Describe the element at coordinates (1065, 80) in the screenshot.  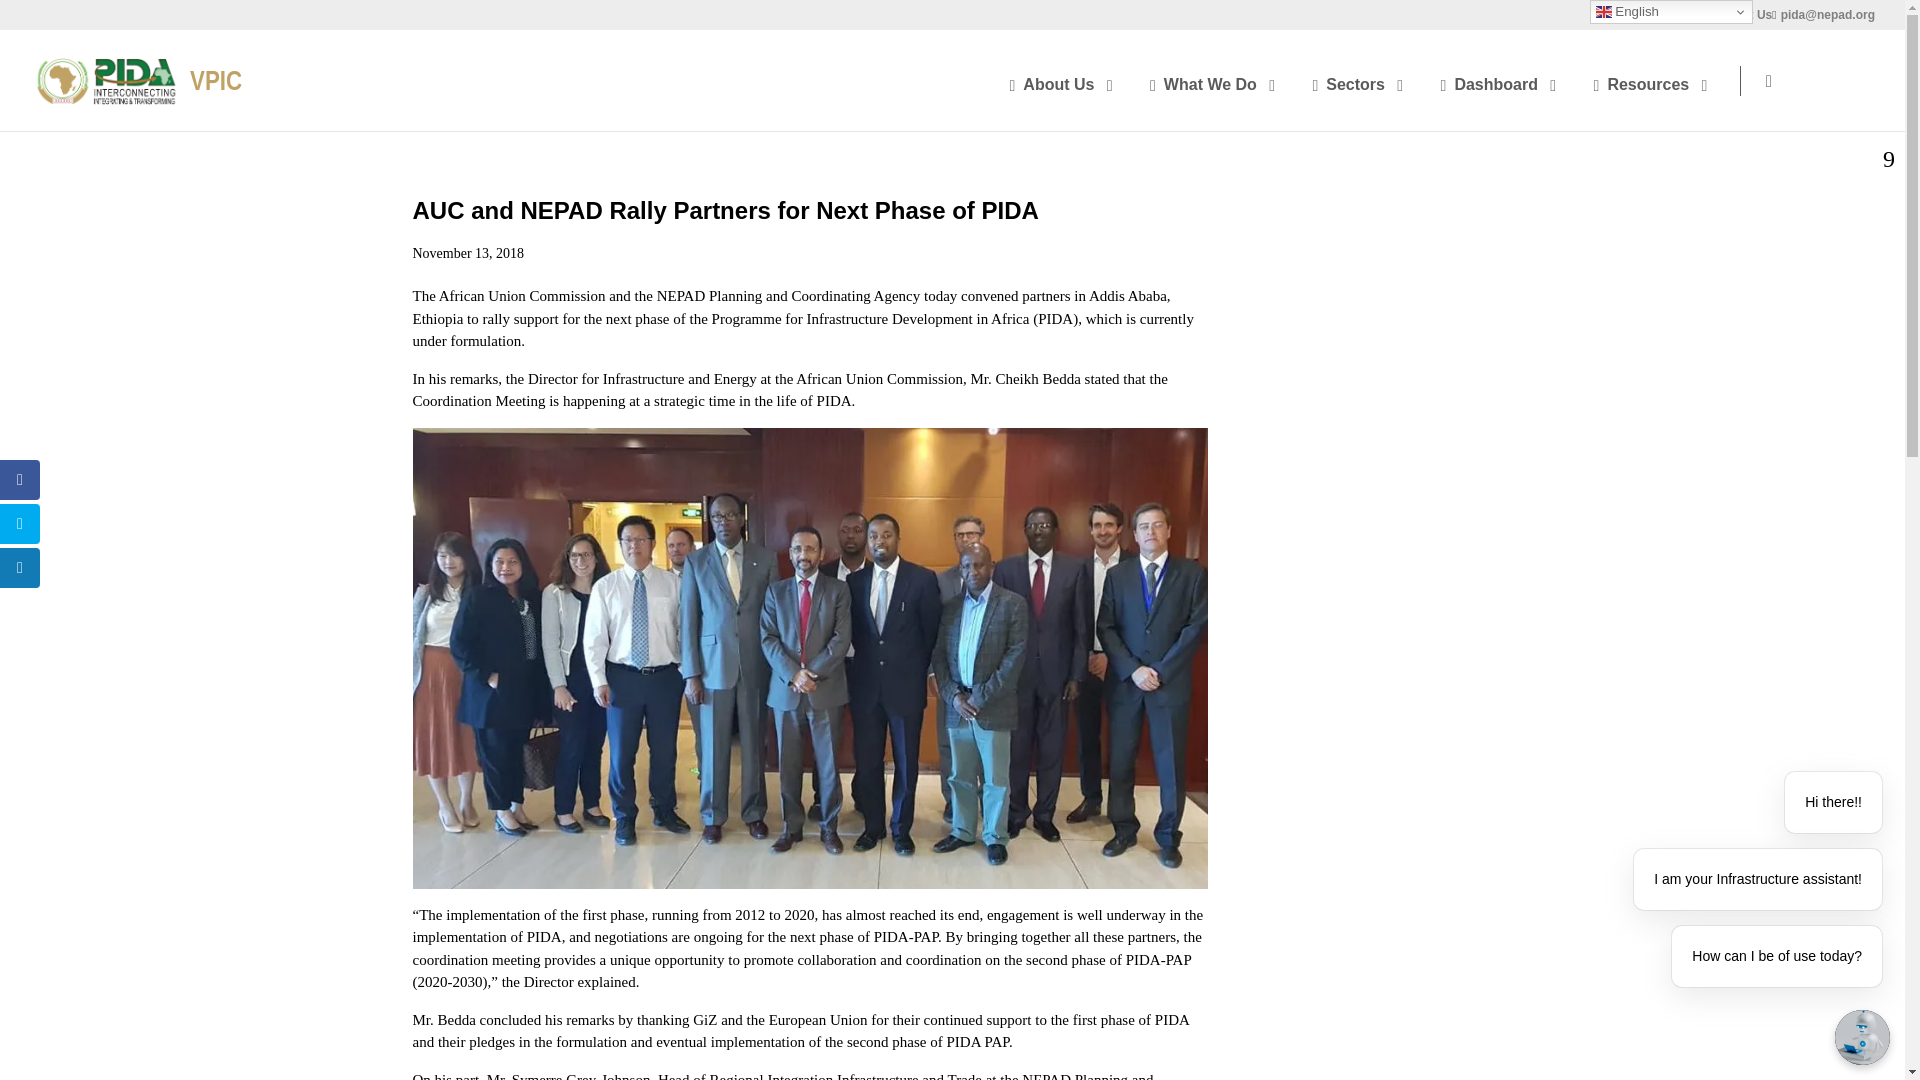
I see `About Us` at that location.